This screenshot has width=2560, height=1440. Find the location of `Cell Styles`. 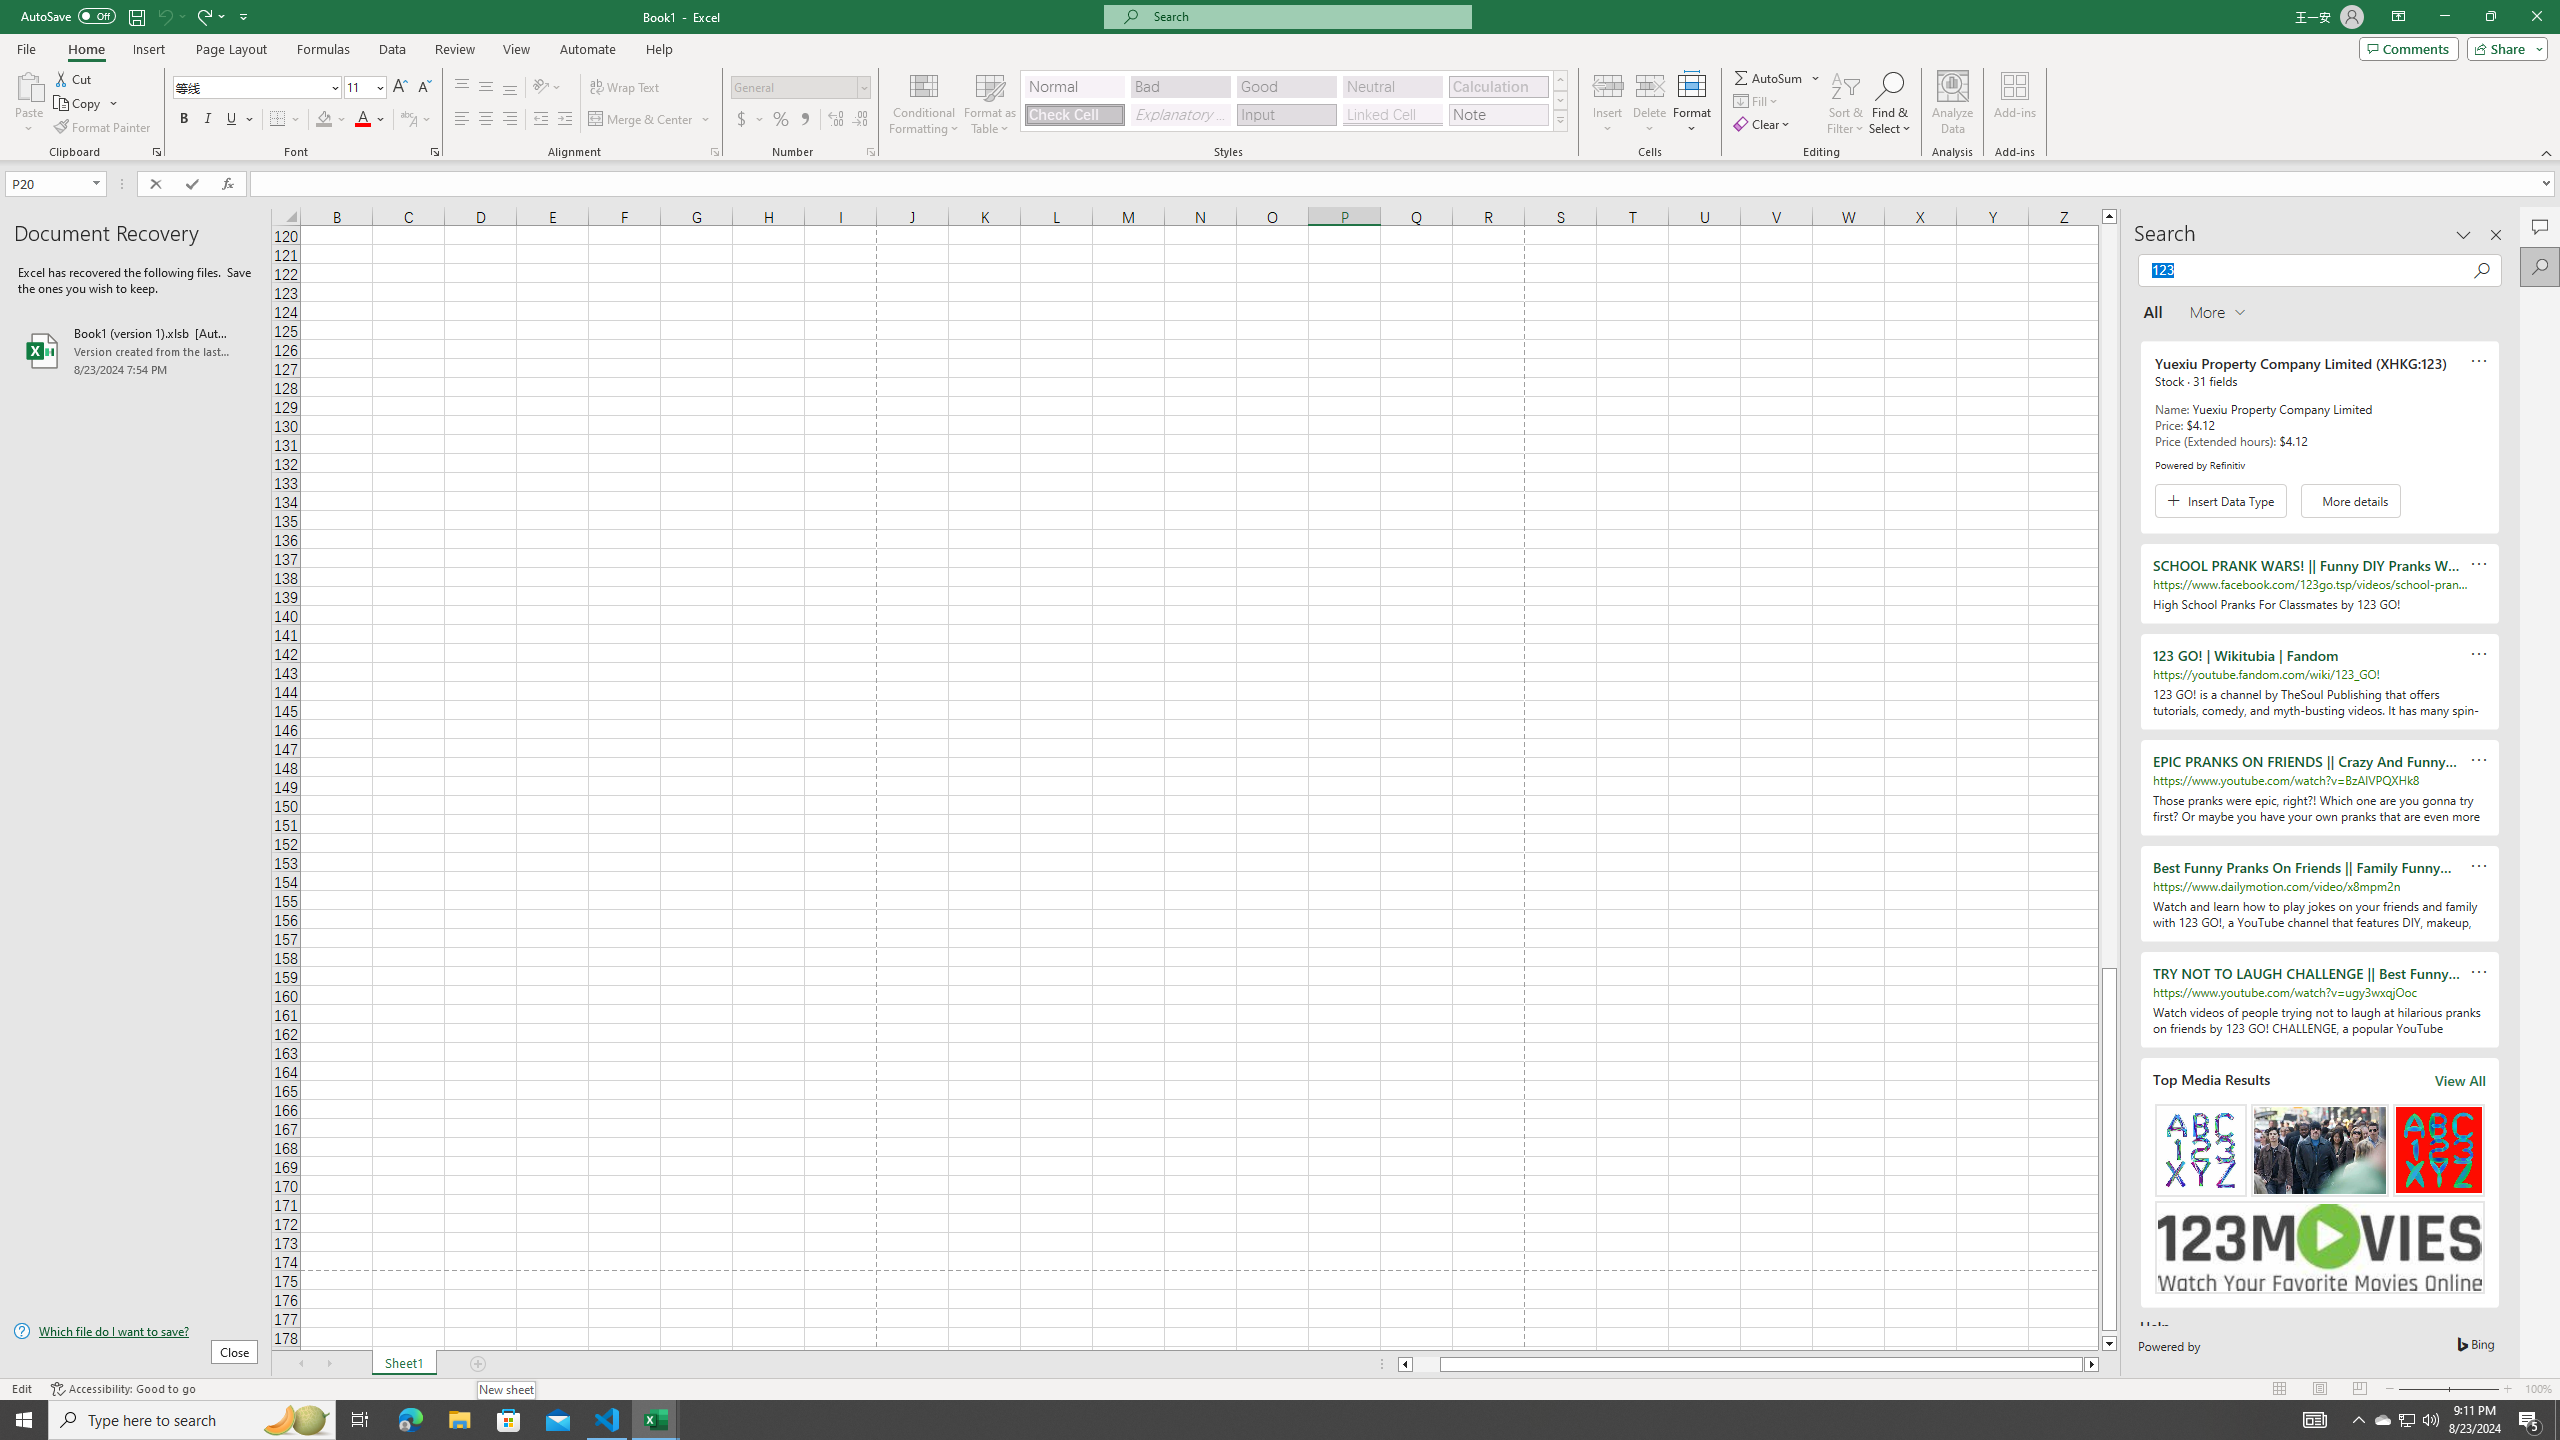

Cell Styles is located at coordinates (1560, 120).